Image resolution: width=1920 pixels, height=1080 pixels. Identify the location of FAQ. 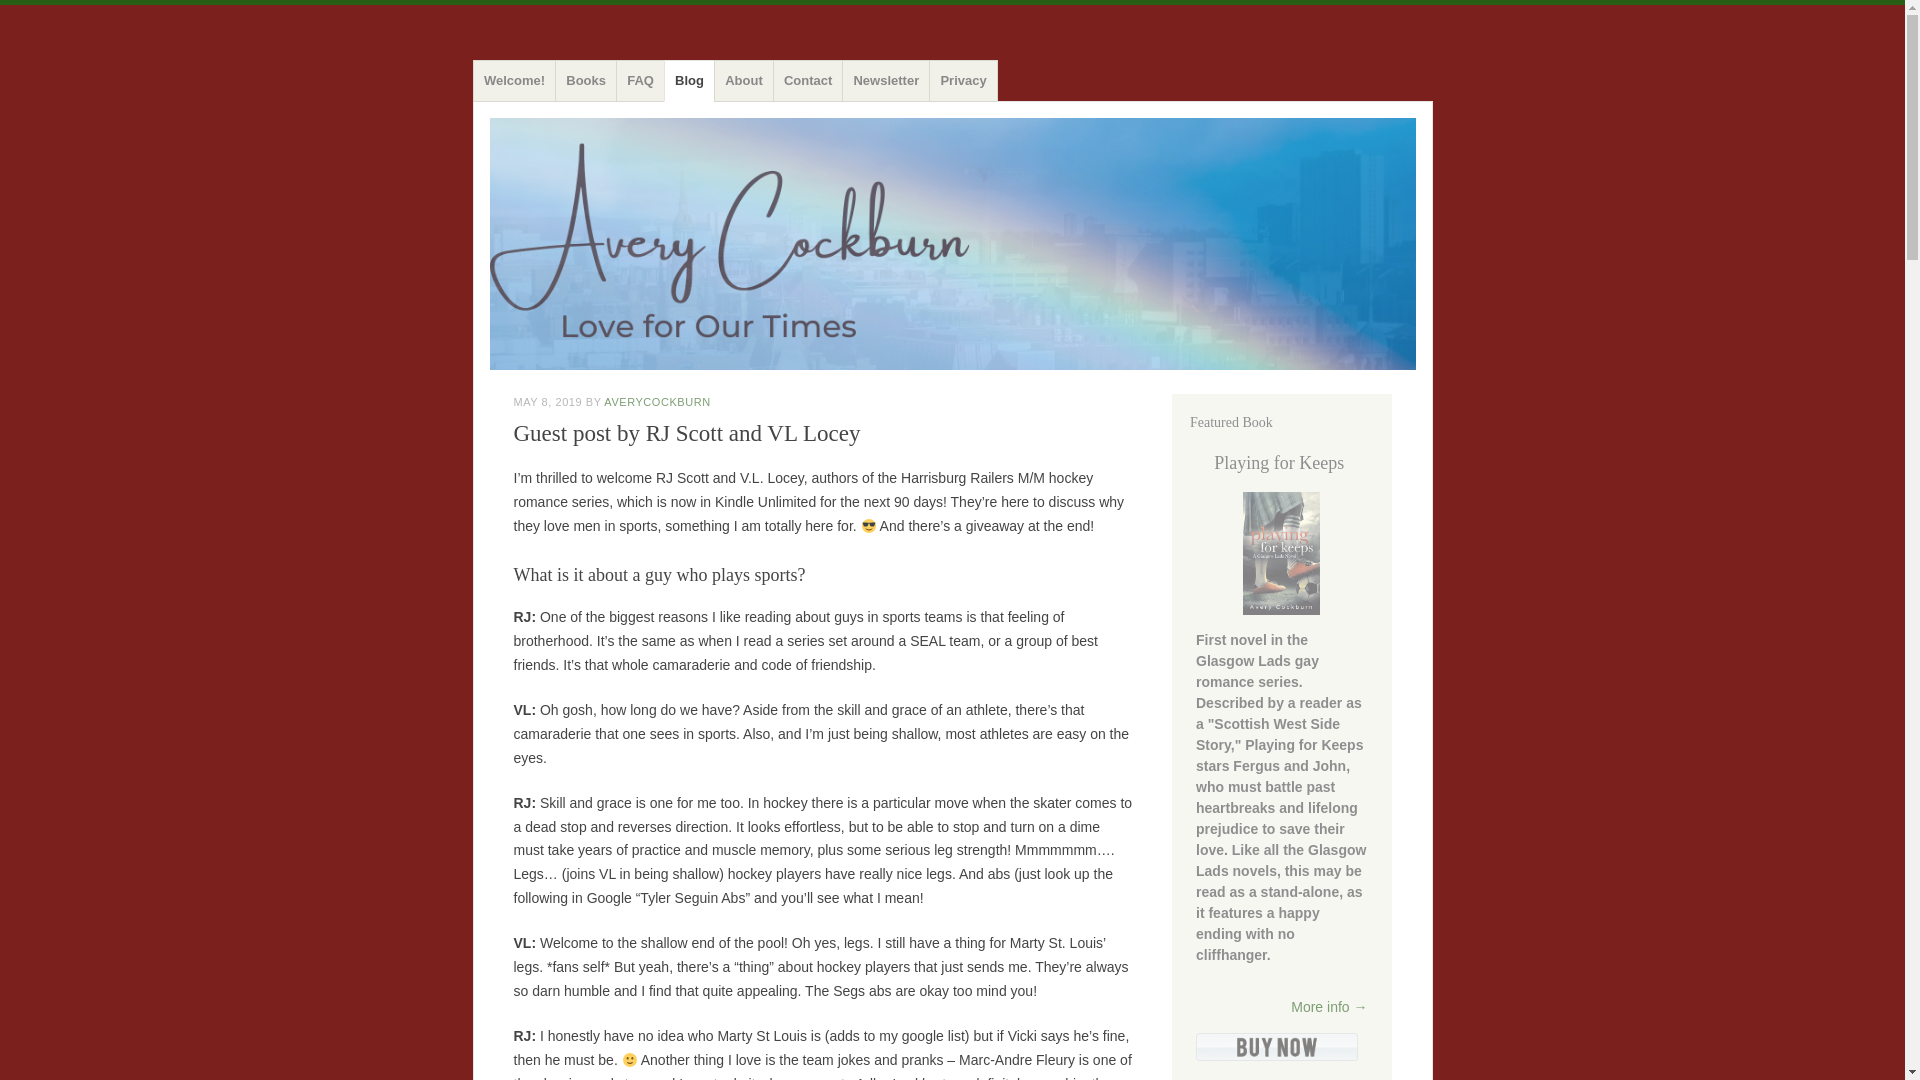
(641, 80).